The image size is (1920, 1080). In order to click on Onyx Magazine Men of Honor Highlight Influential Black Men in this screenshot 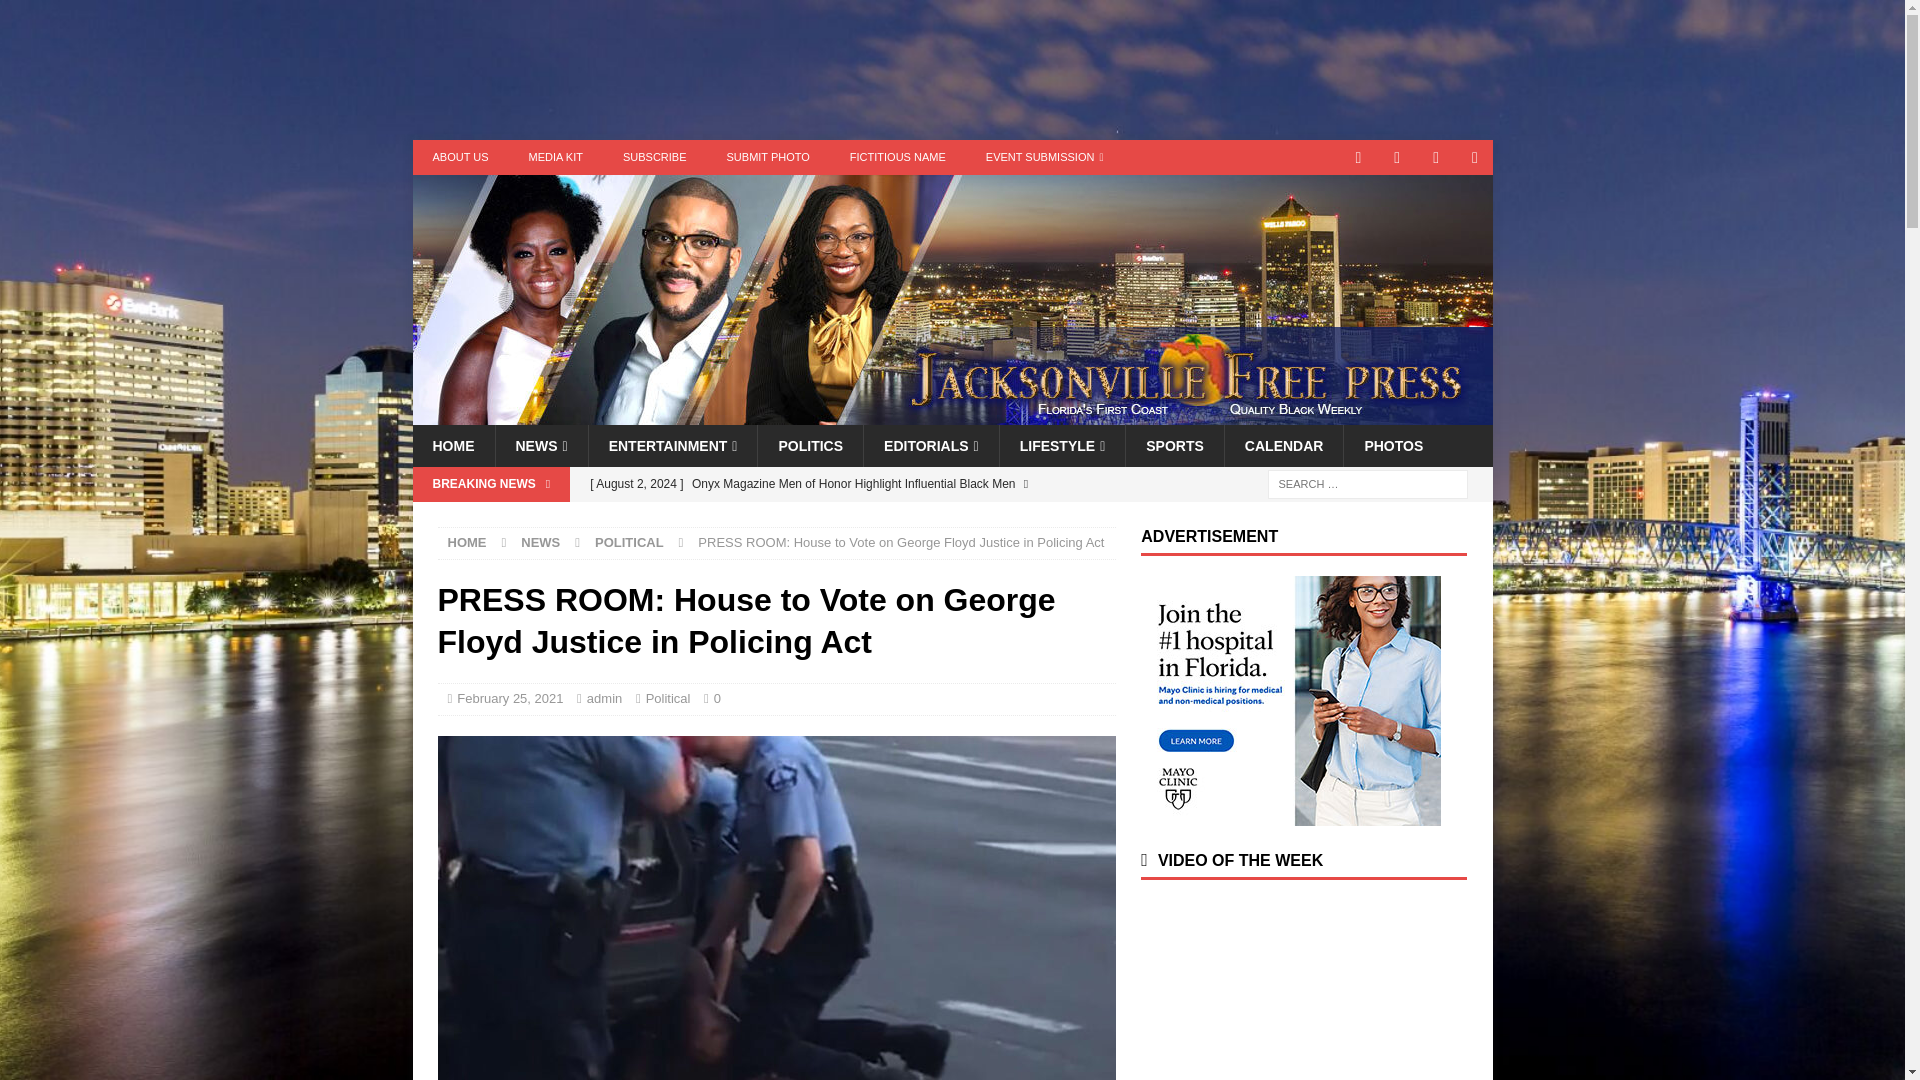, I will do `click(846, 500)`.